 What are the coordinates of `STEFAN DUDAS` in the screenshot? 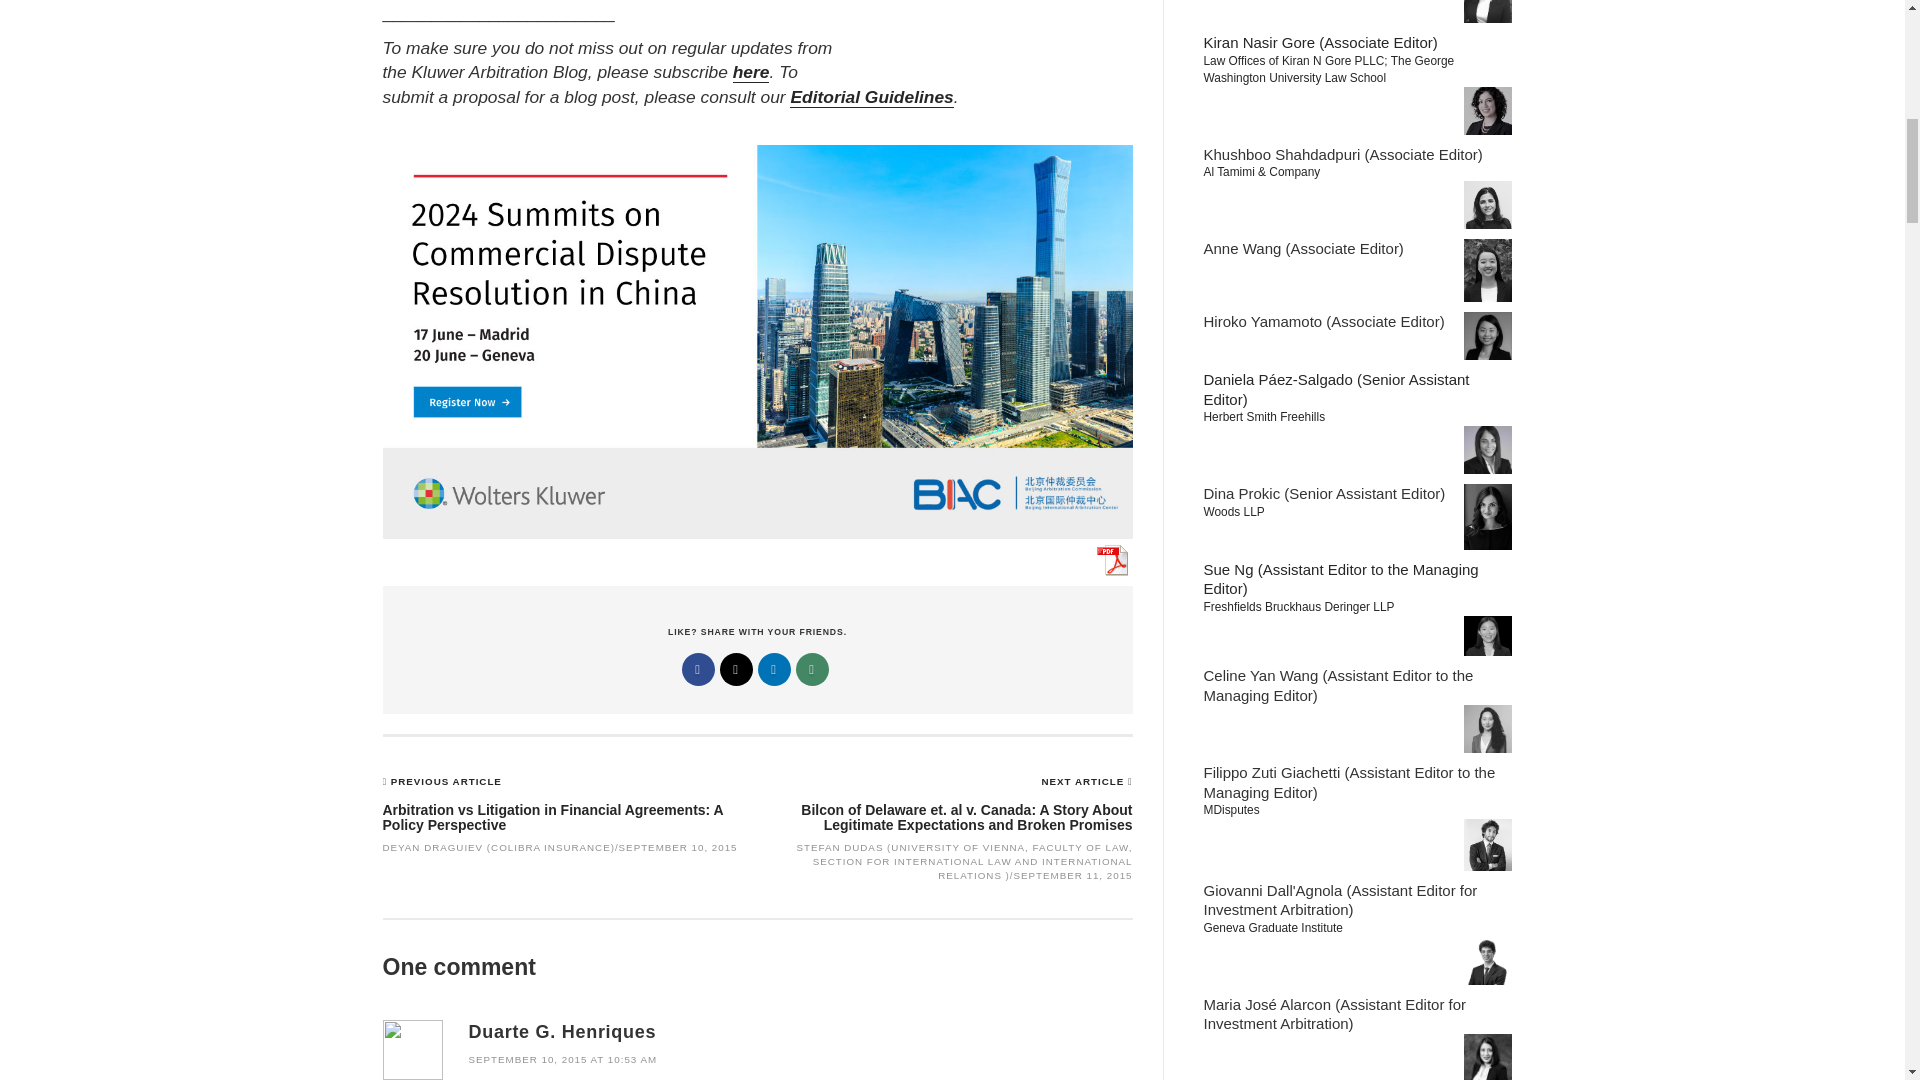 It's located at (840, 848).